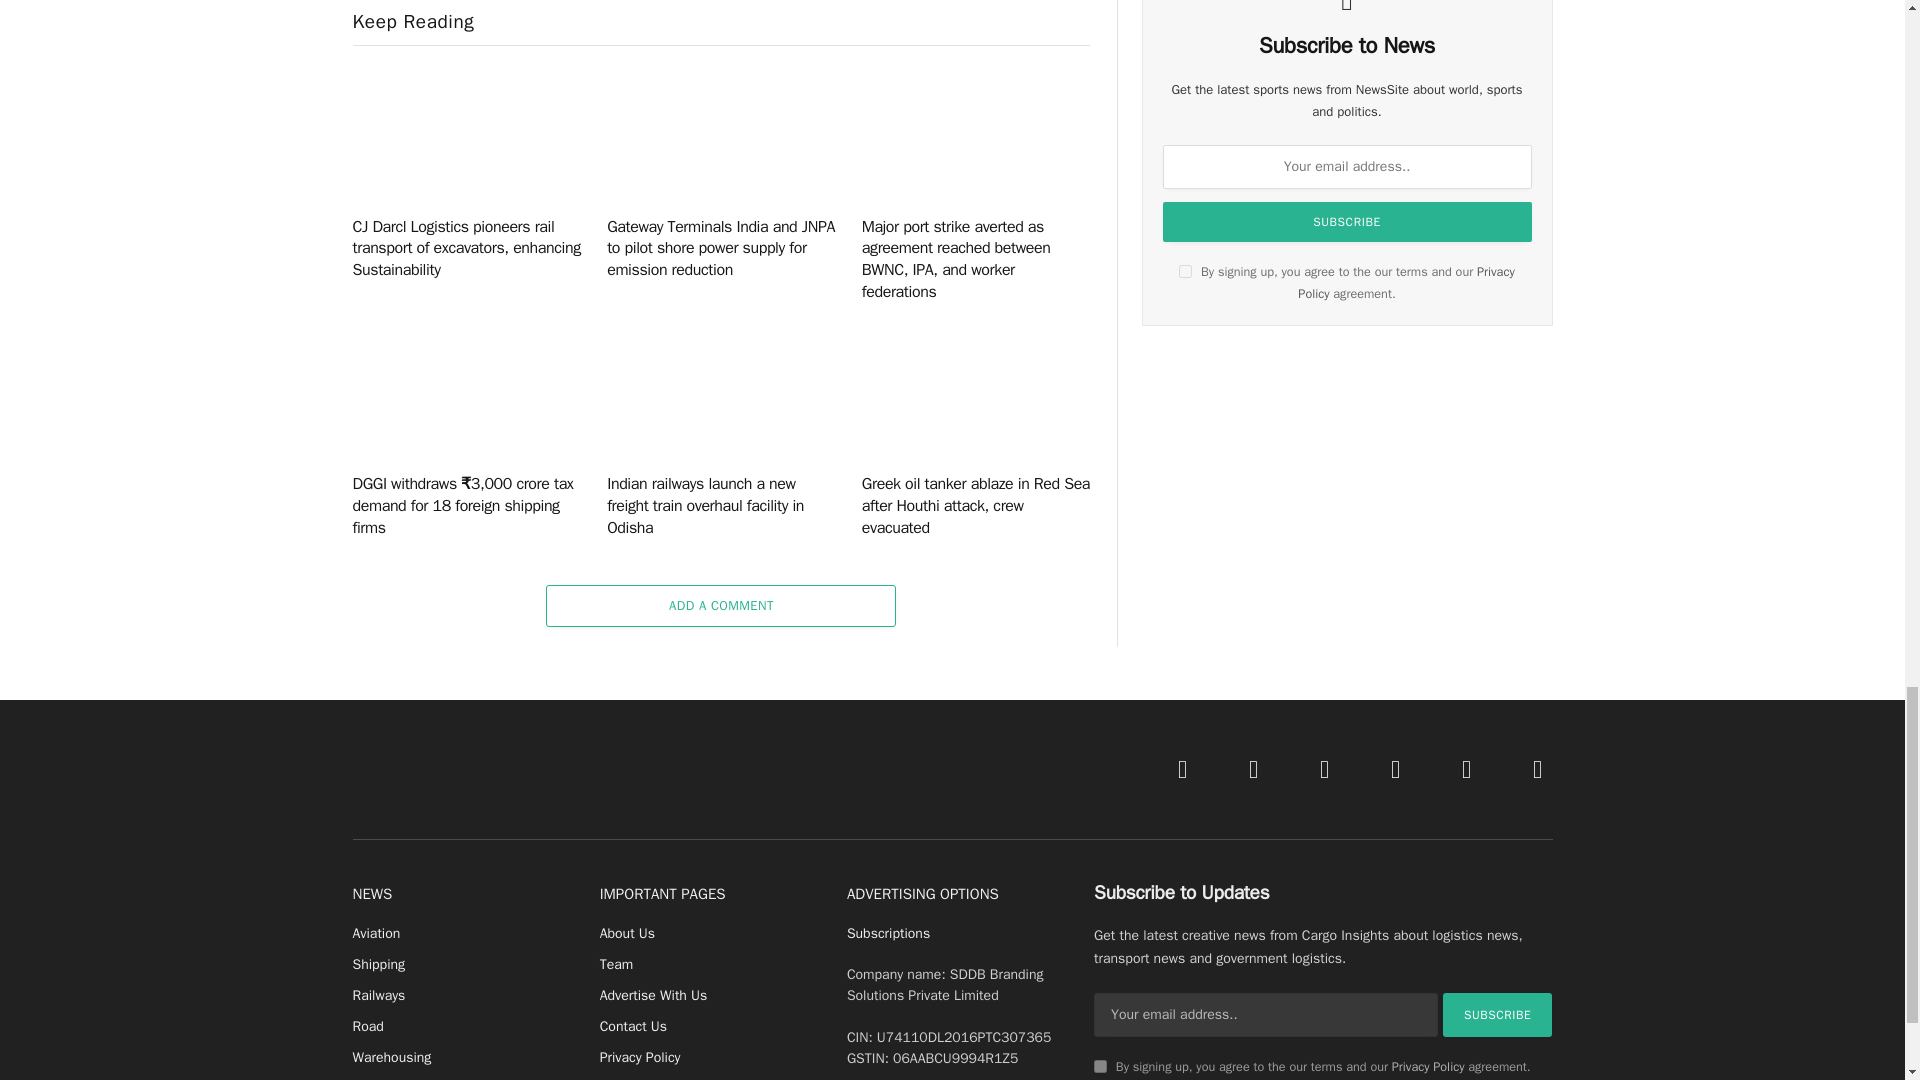 The height and width of the screenshot is (1080, 1920). What do you see at coordinates (1498, 1014) in the screenshot?
I see `Subscribe` at bounding box center [1498, 1014].